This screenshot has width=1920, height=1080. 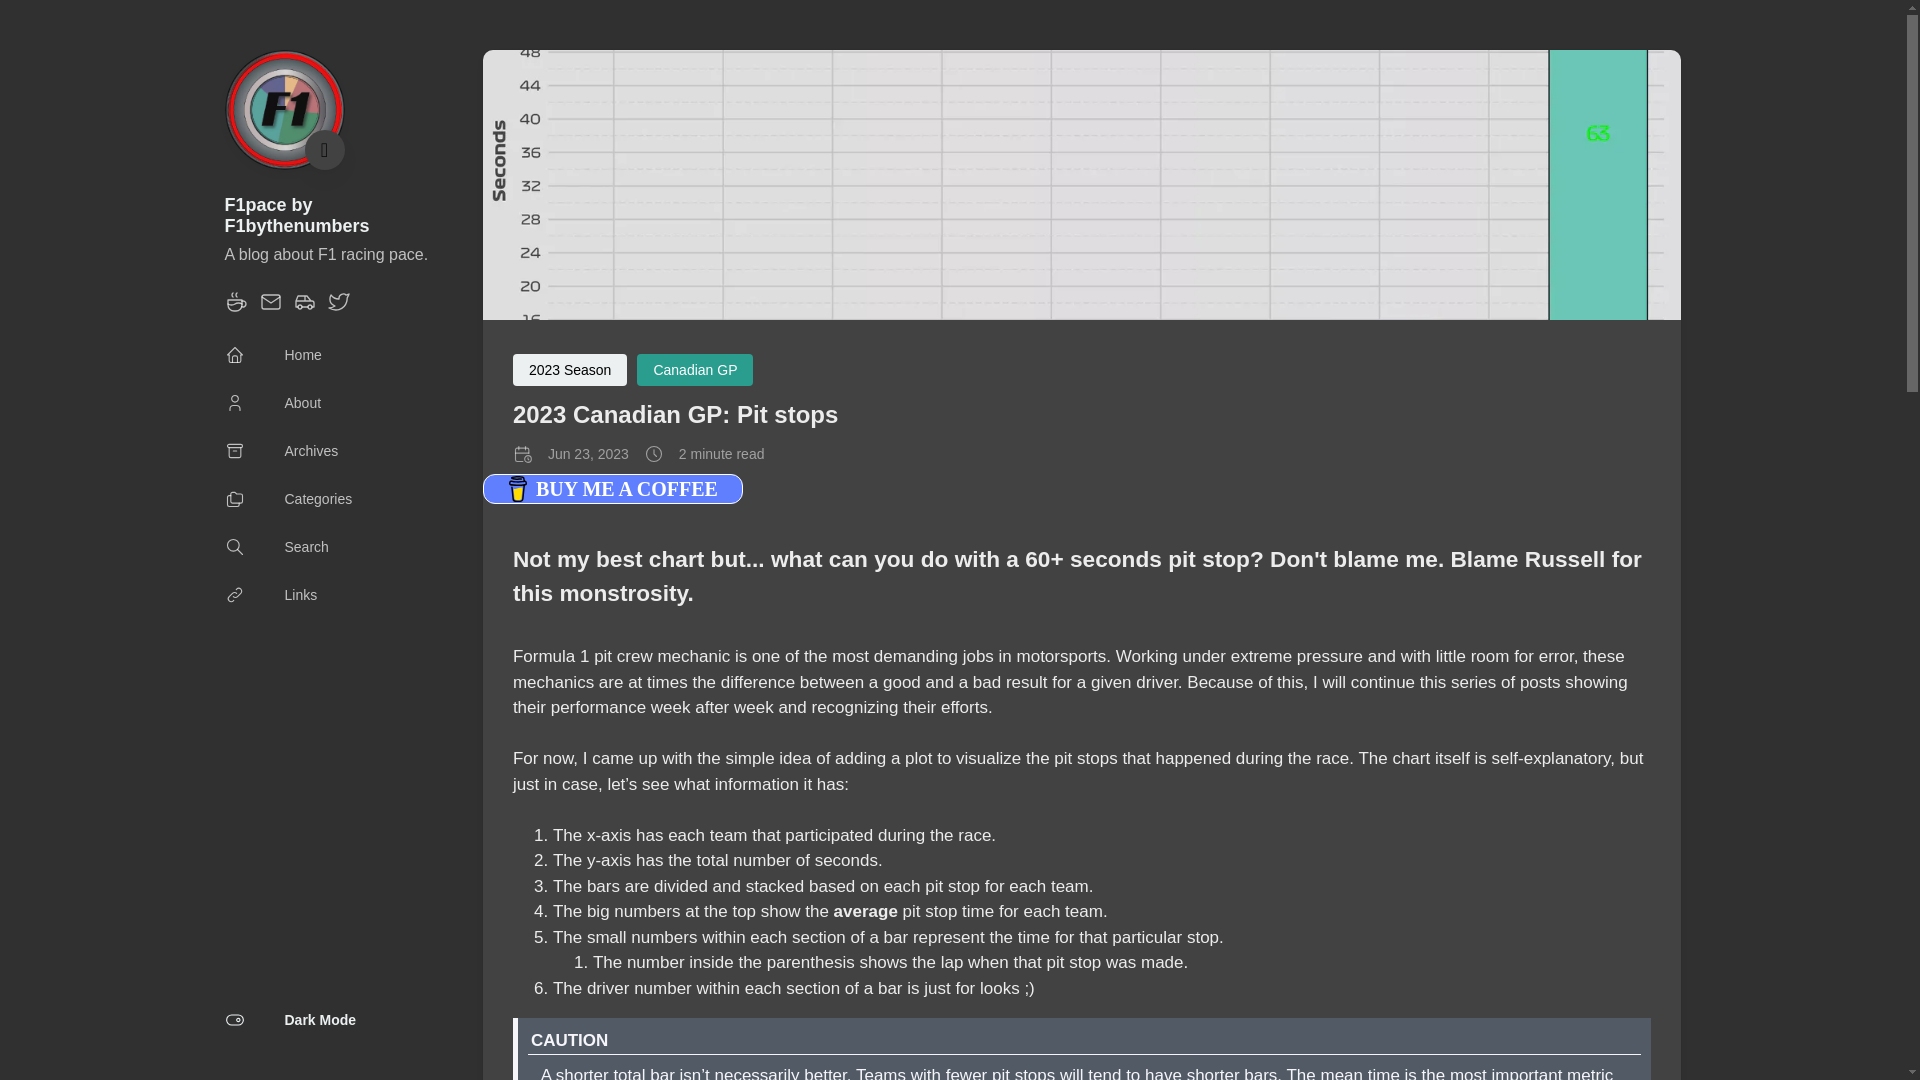 What do you see at coordinates (304, 308) in the screenshot?
I see `F1bythenumbers` at bounding box center [304, 308].